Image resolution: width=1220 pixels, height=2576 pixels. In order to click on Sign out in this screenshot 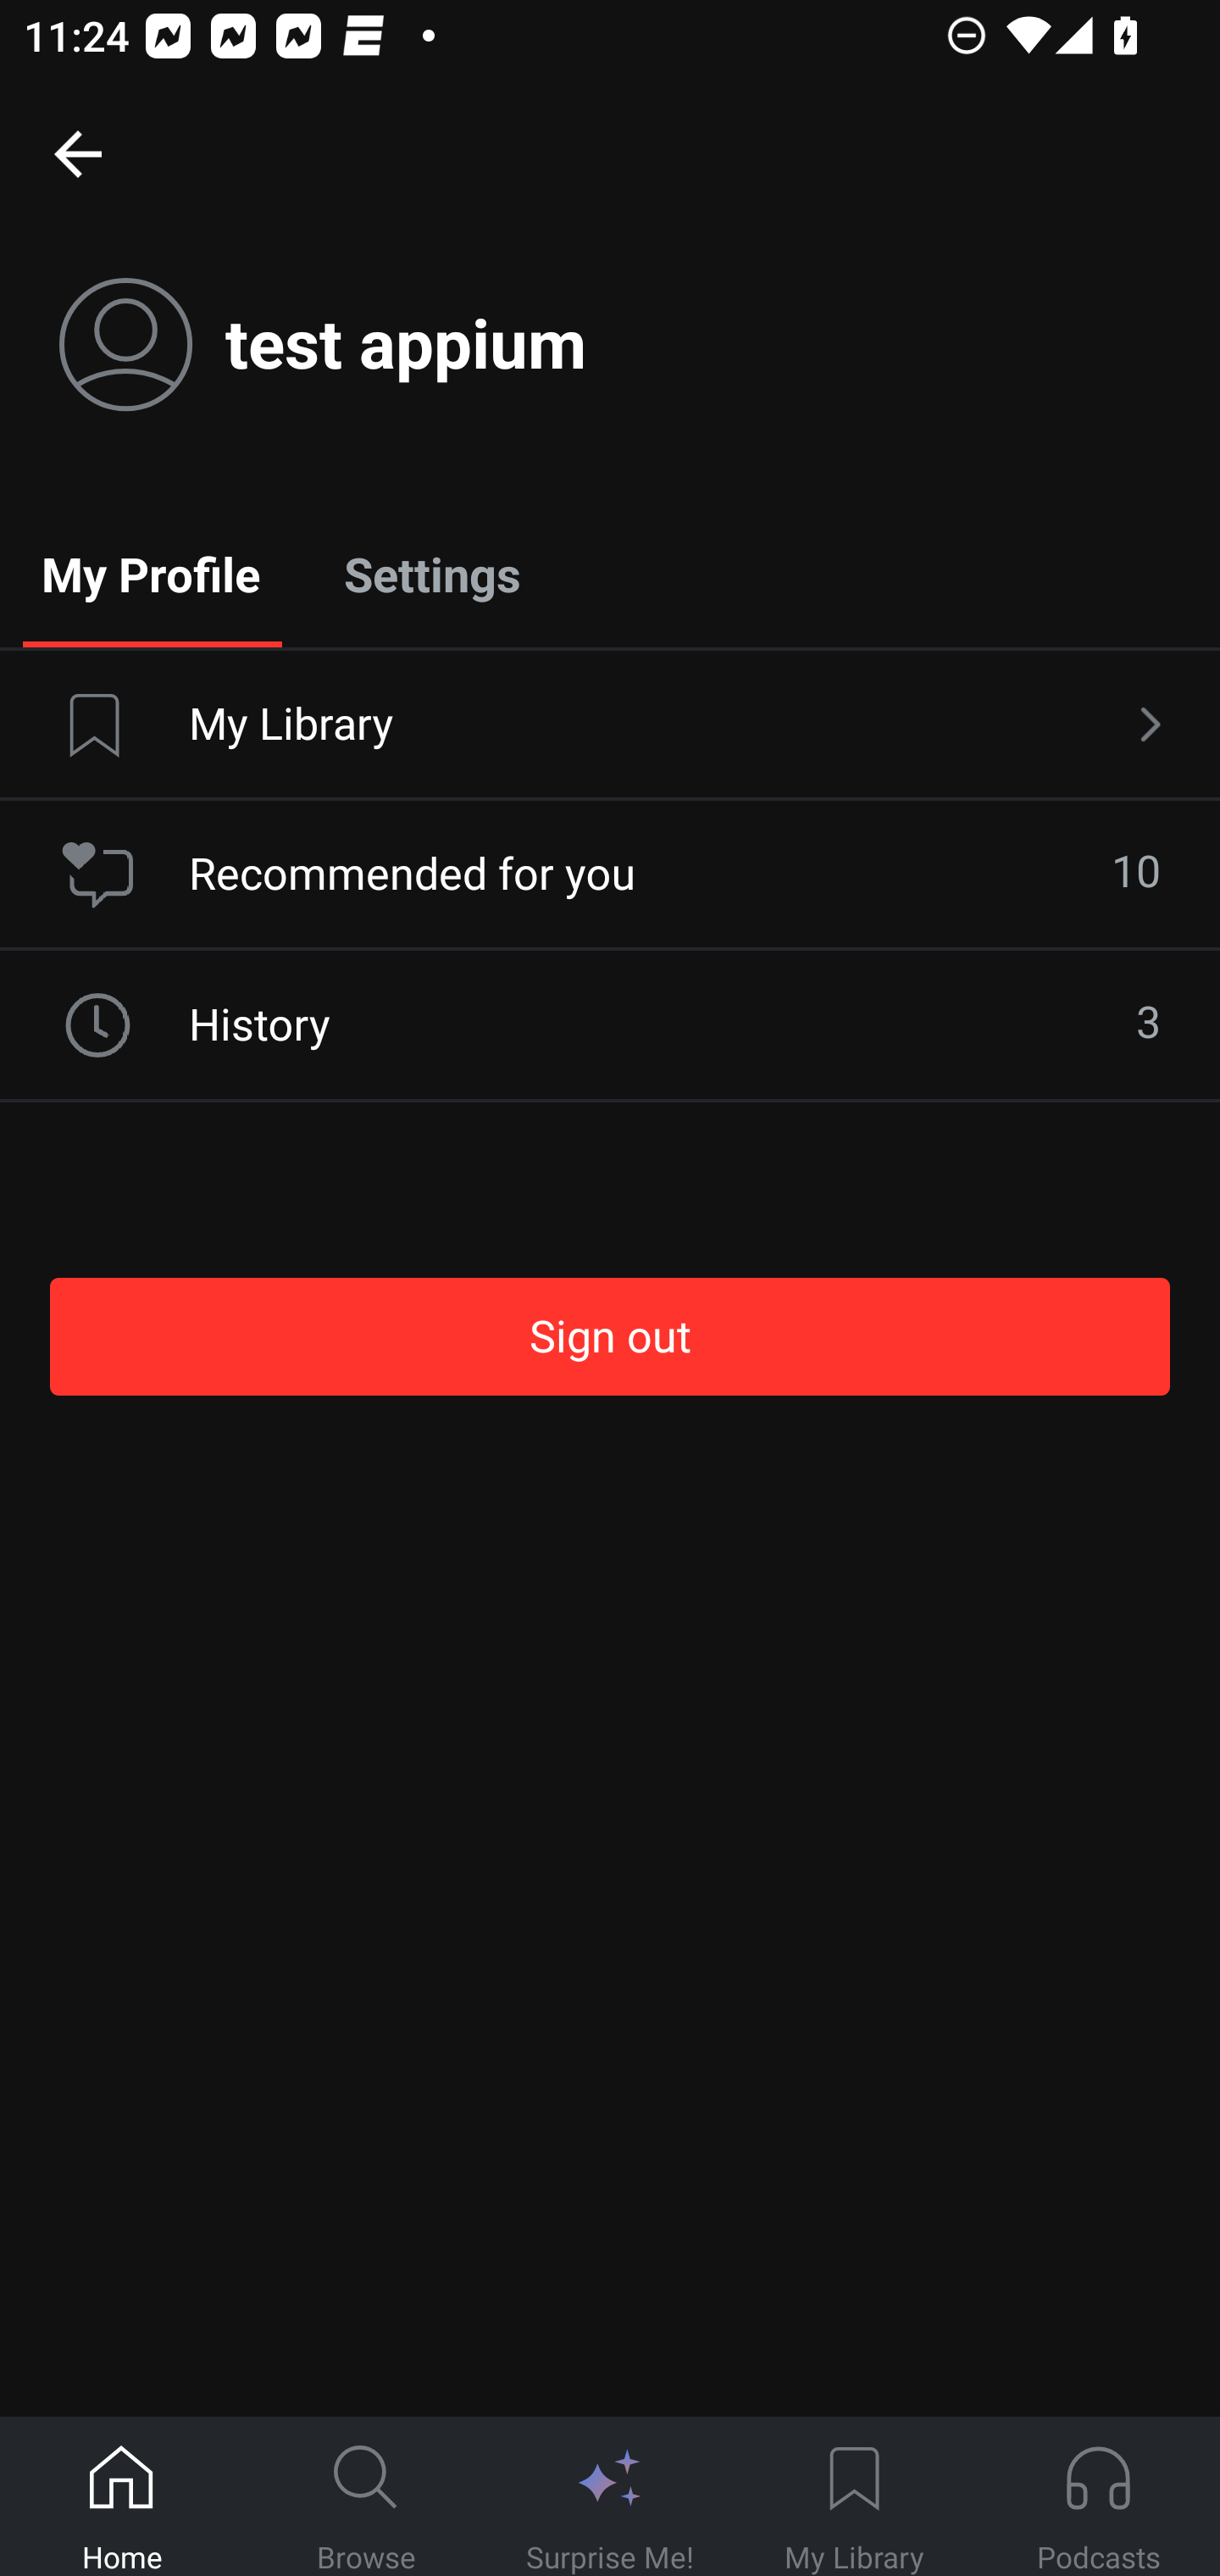, I will do `click(610, 1336)`.